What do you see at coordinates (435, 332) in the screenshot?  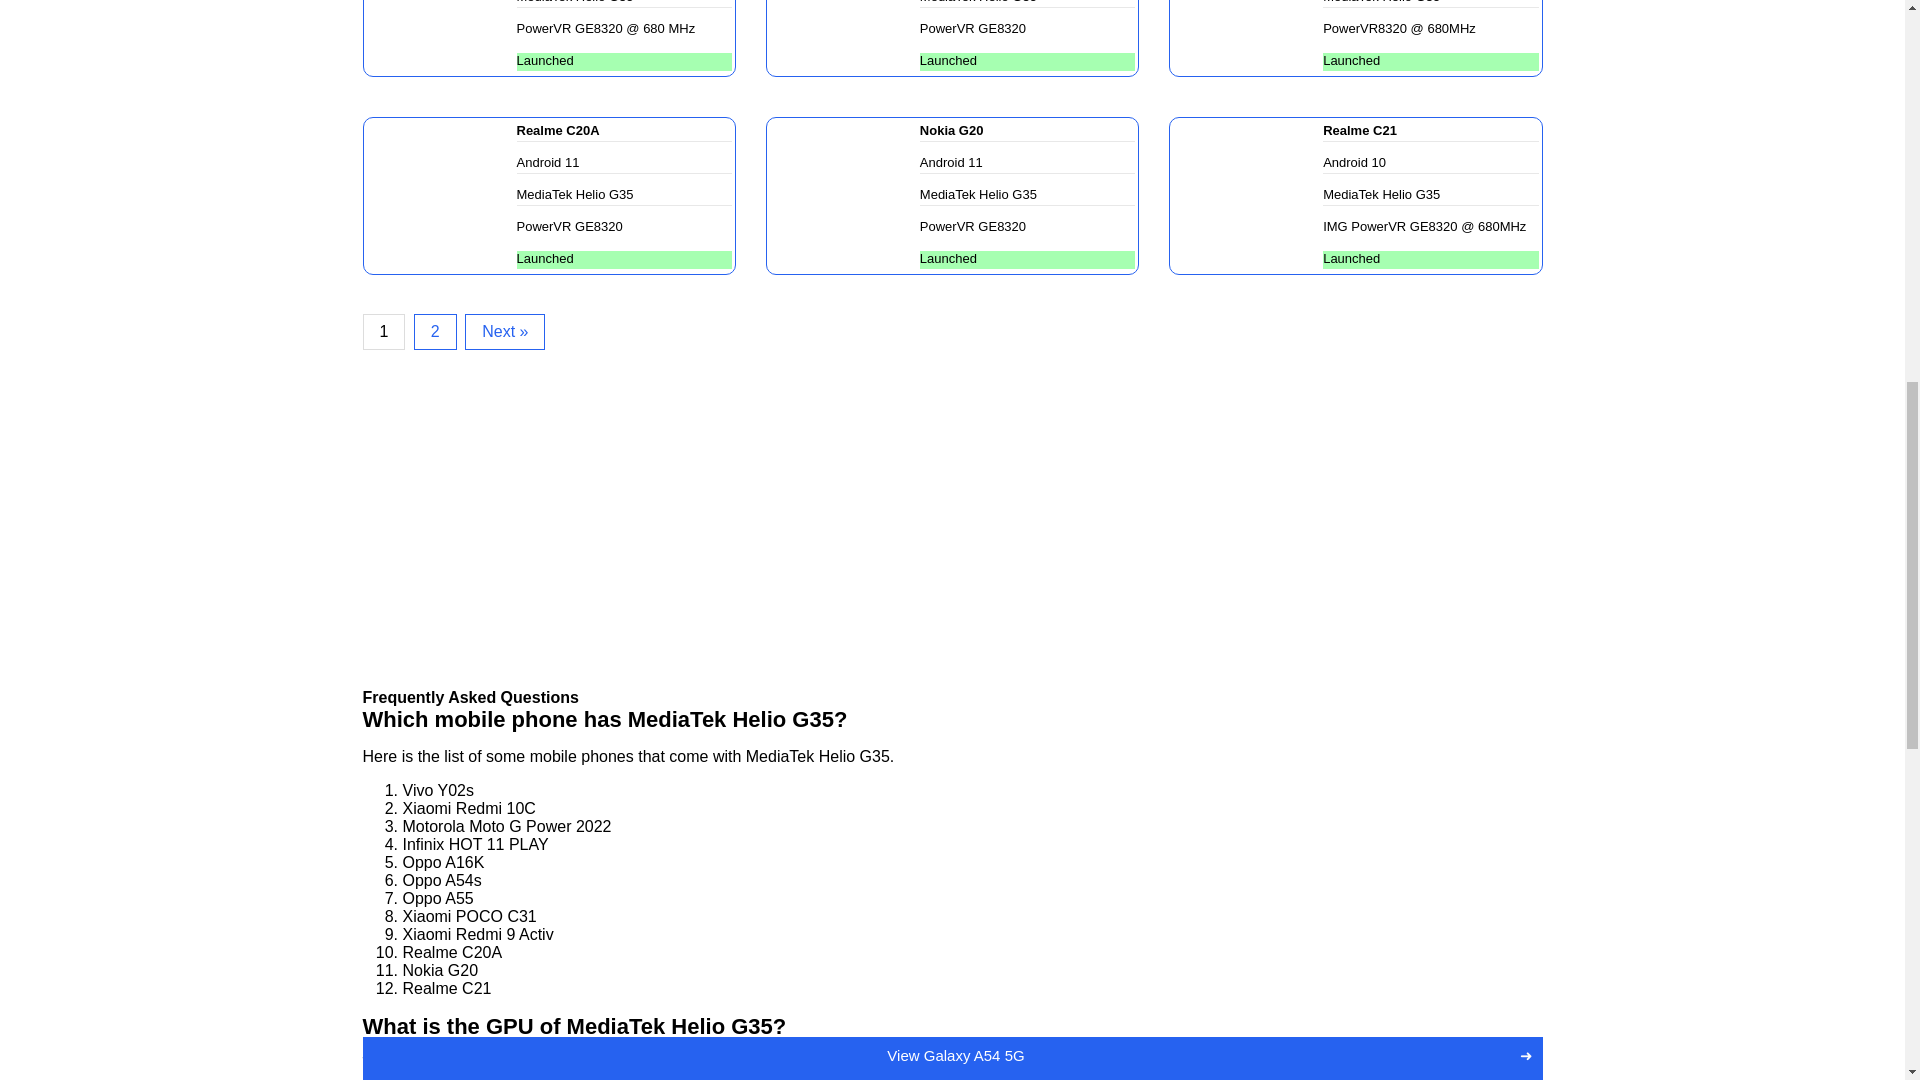 I see `2` at bounding box center [435, 332].